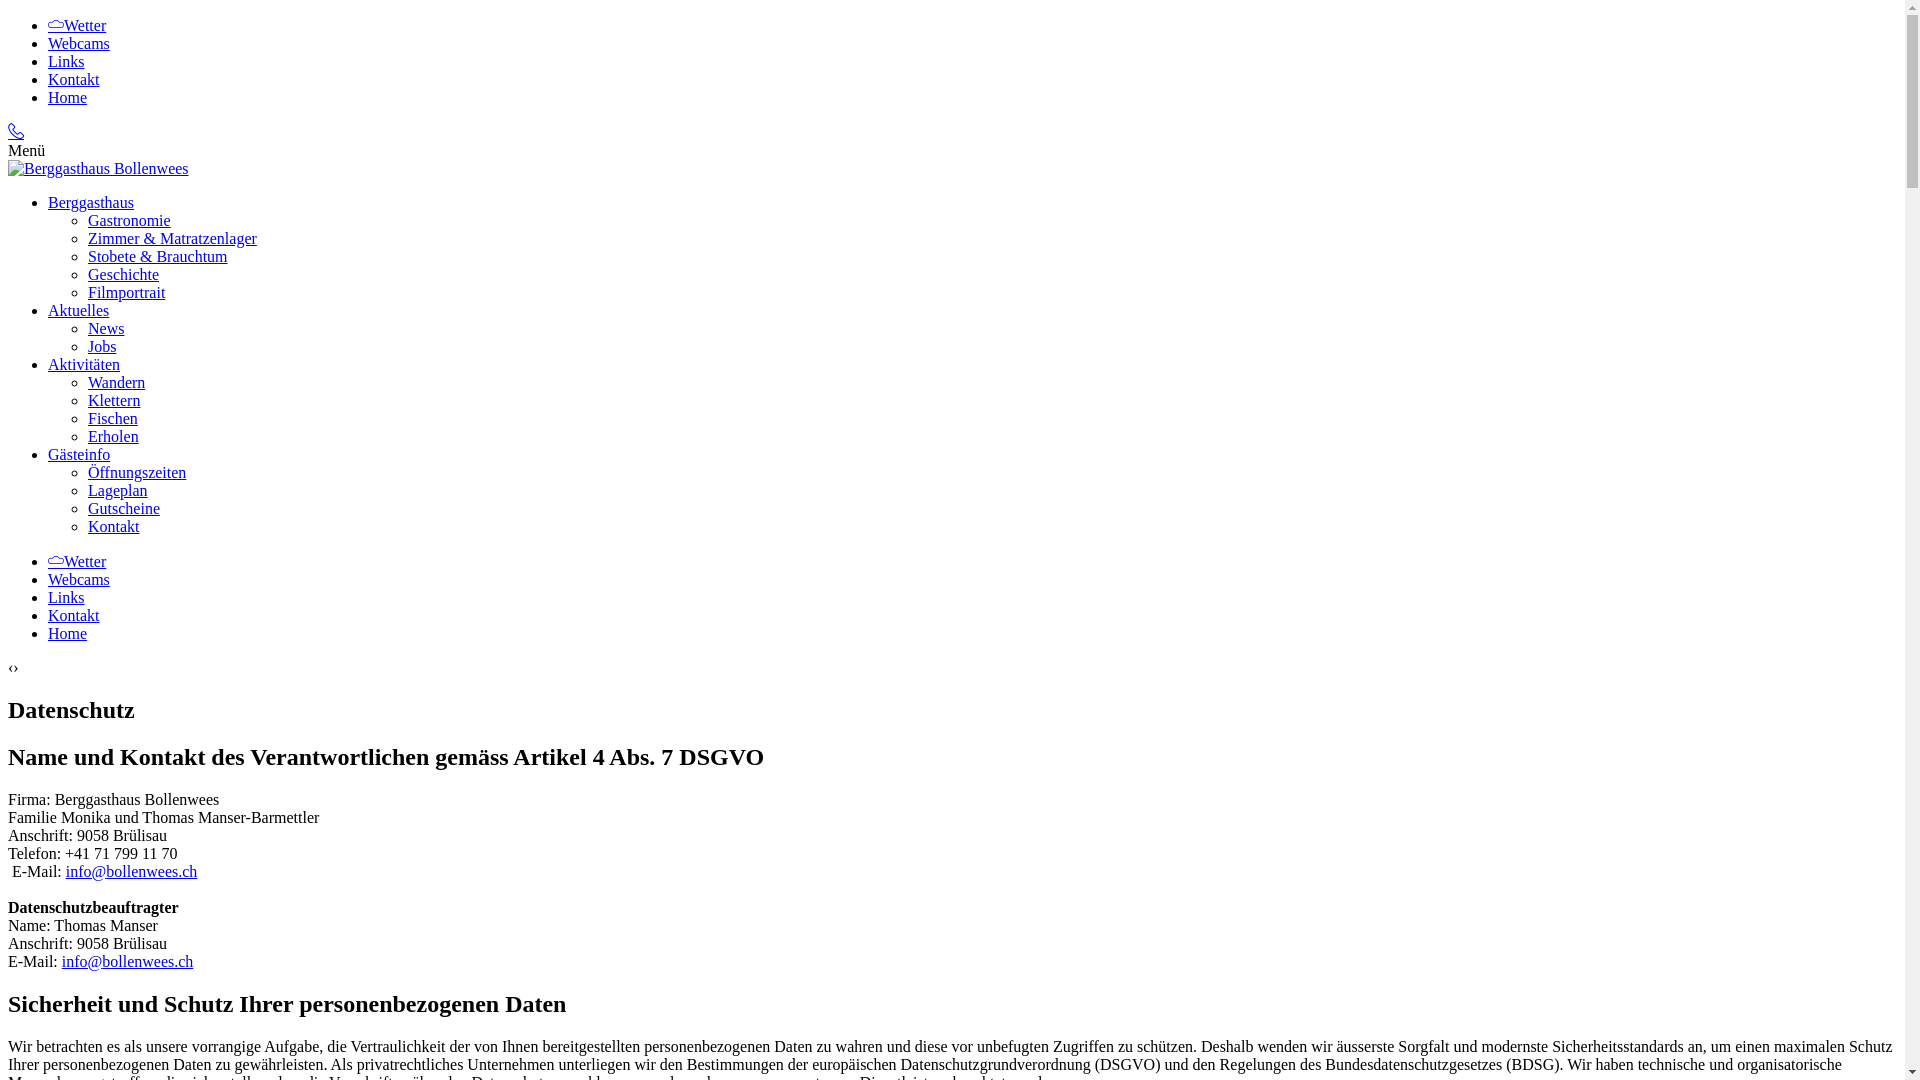  What do you see at coordinates (158, 256) in the screenshot?
I see `Stobete & Brauchtum` at bounding box center [158, 256].